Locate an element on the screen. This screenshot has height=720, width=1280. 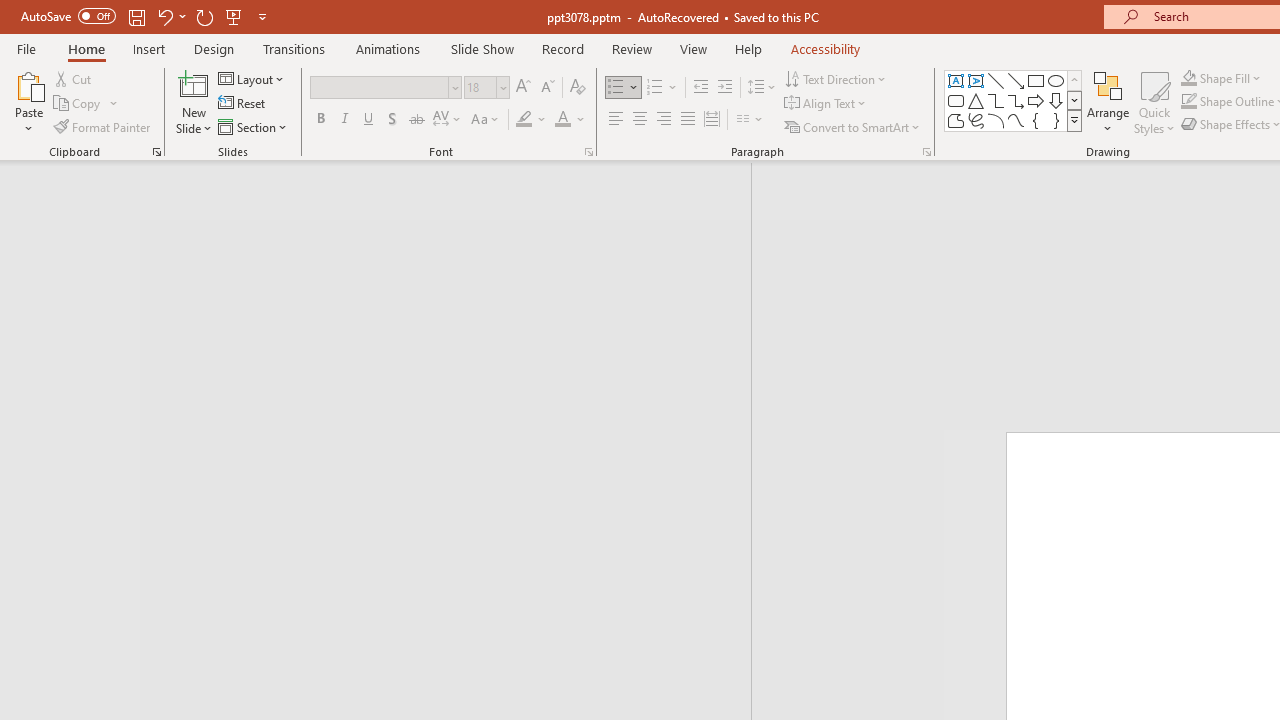
Quick Styles is located at coordinates (1154, 102).